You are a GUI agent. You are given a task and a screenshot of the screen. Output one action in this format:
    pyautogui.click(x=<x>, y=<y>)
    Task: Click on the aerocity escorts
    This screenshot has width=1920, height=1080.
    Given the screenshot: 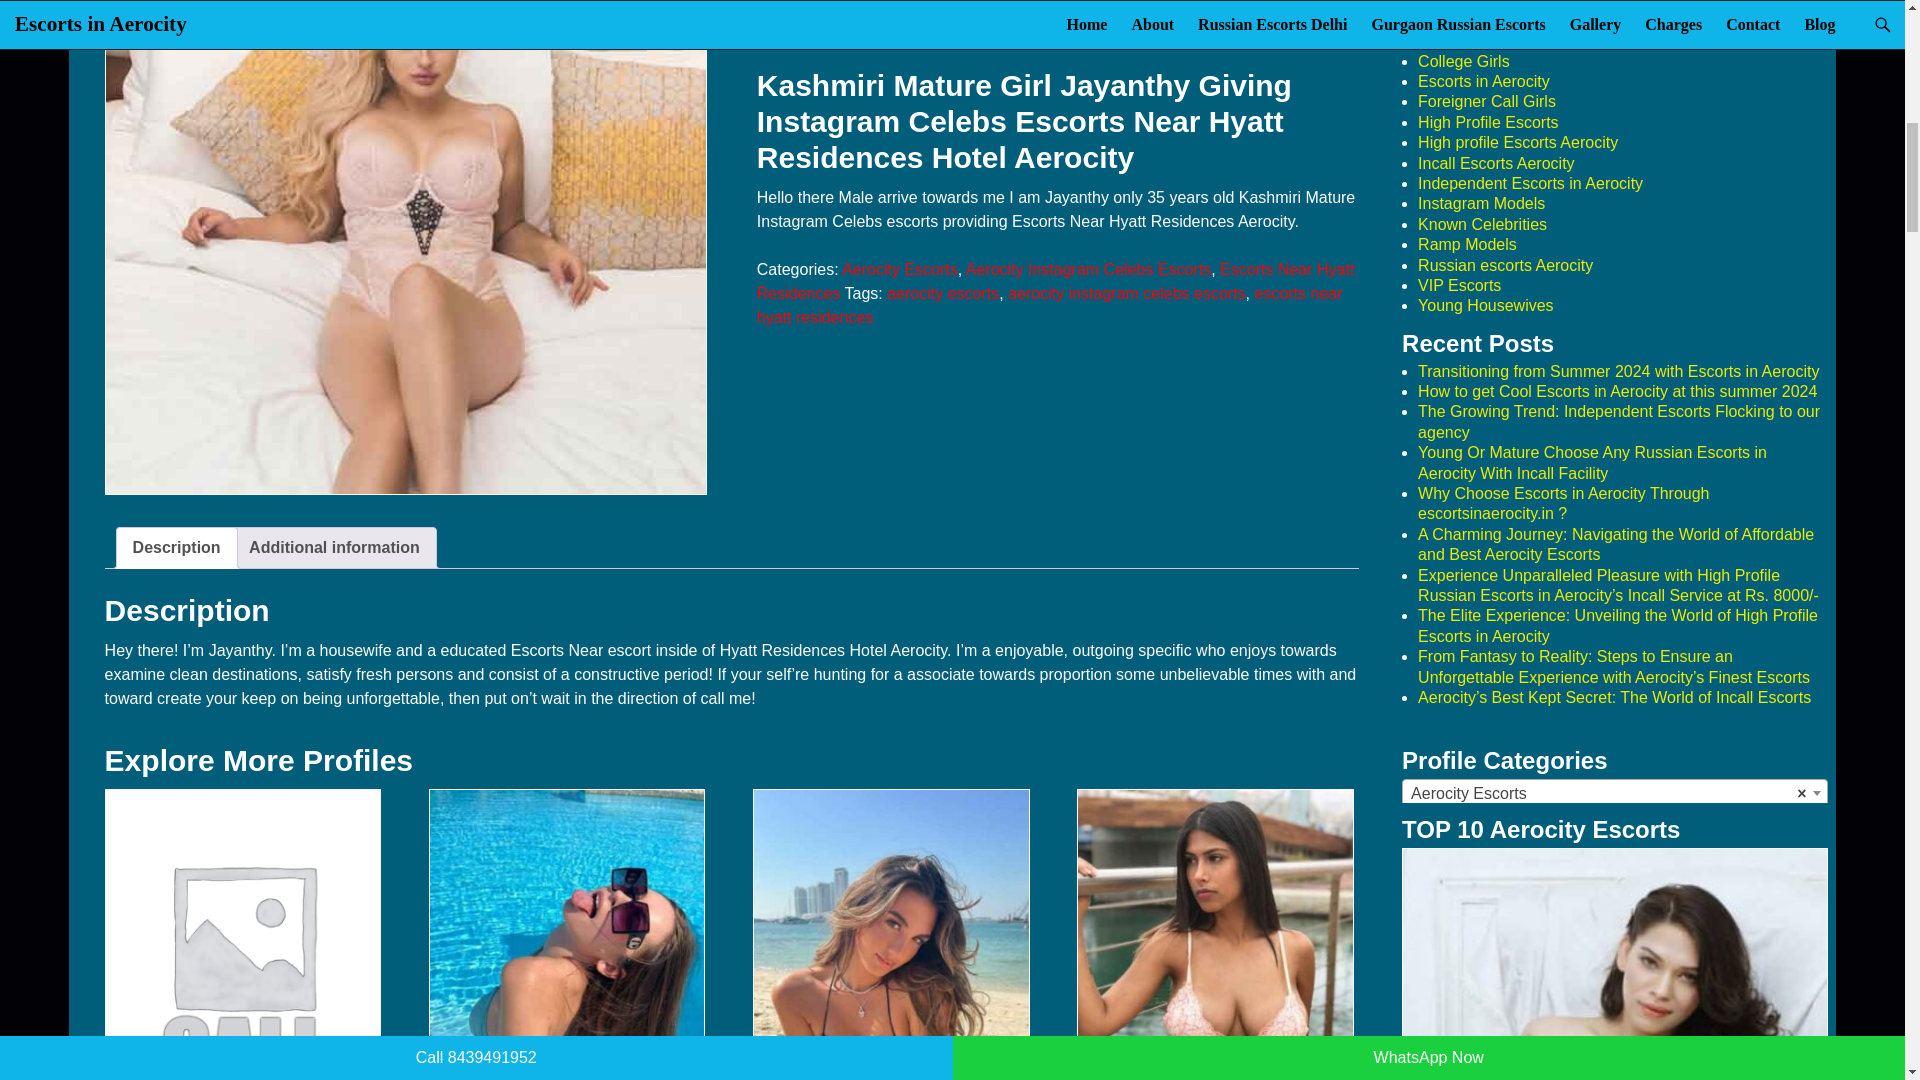 What is the action you would take?
    pyautogui.click(x=942, y=294)
    